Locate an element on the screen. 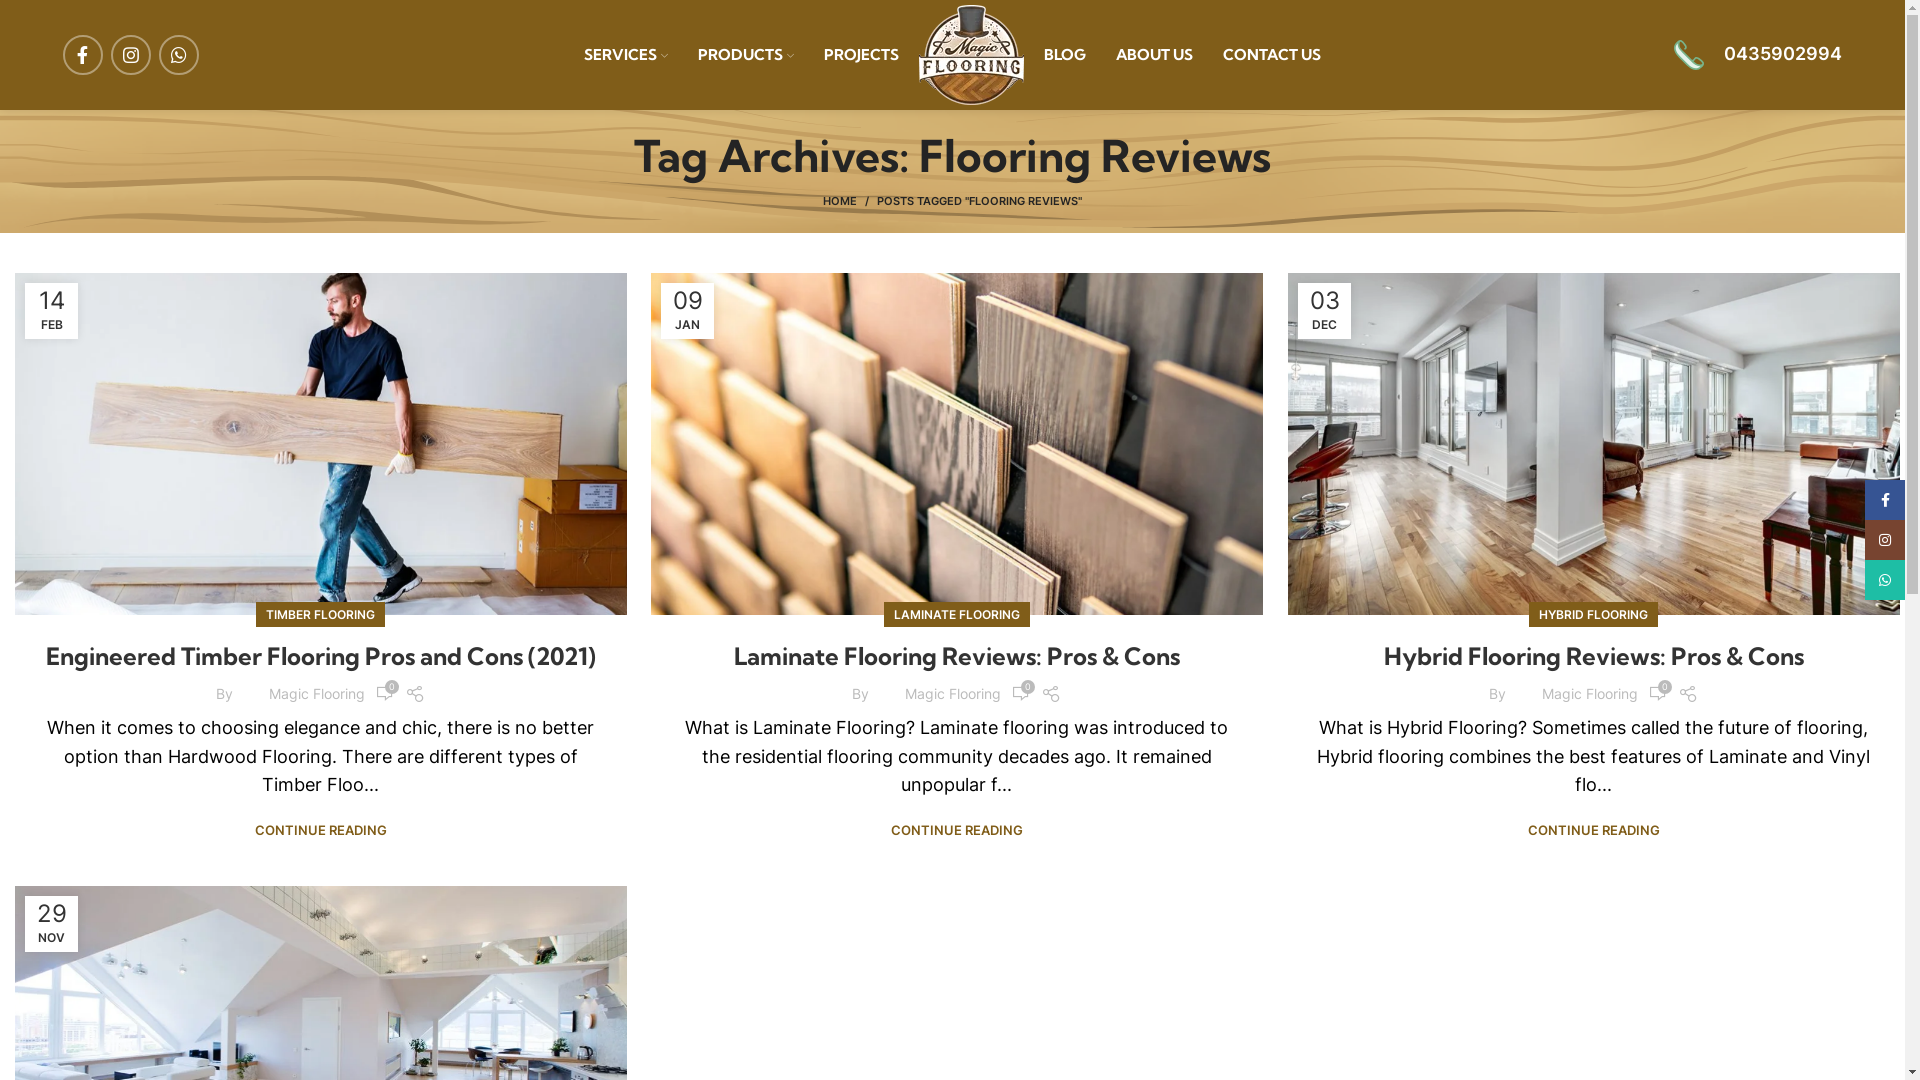 Image resolution: width=1920 pixels, height=1080 pixels. 0 is located at coordinates (385, 694).